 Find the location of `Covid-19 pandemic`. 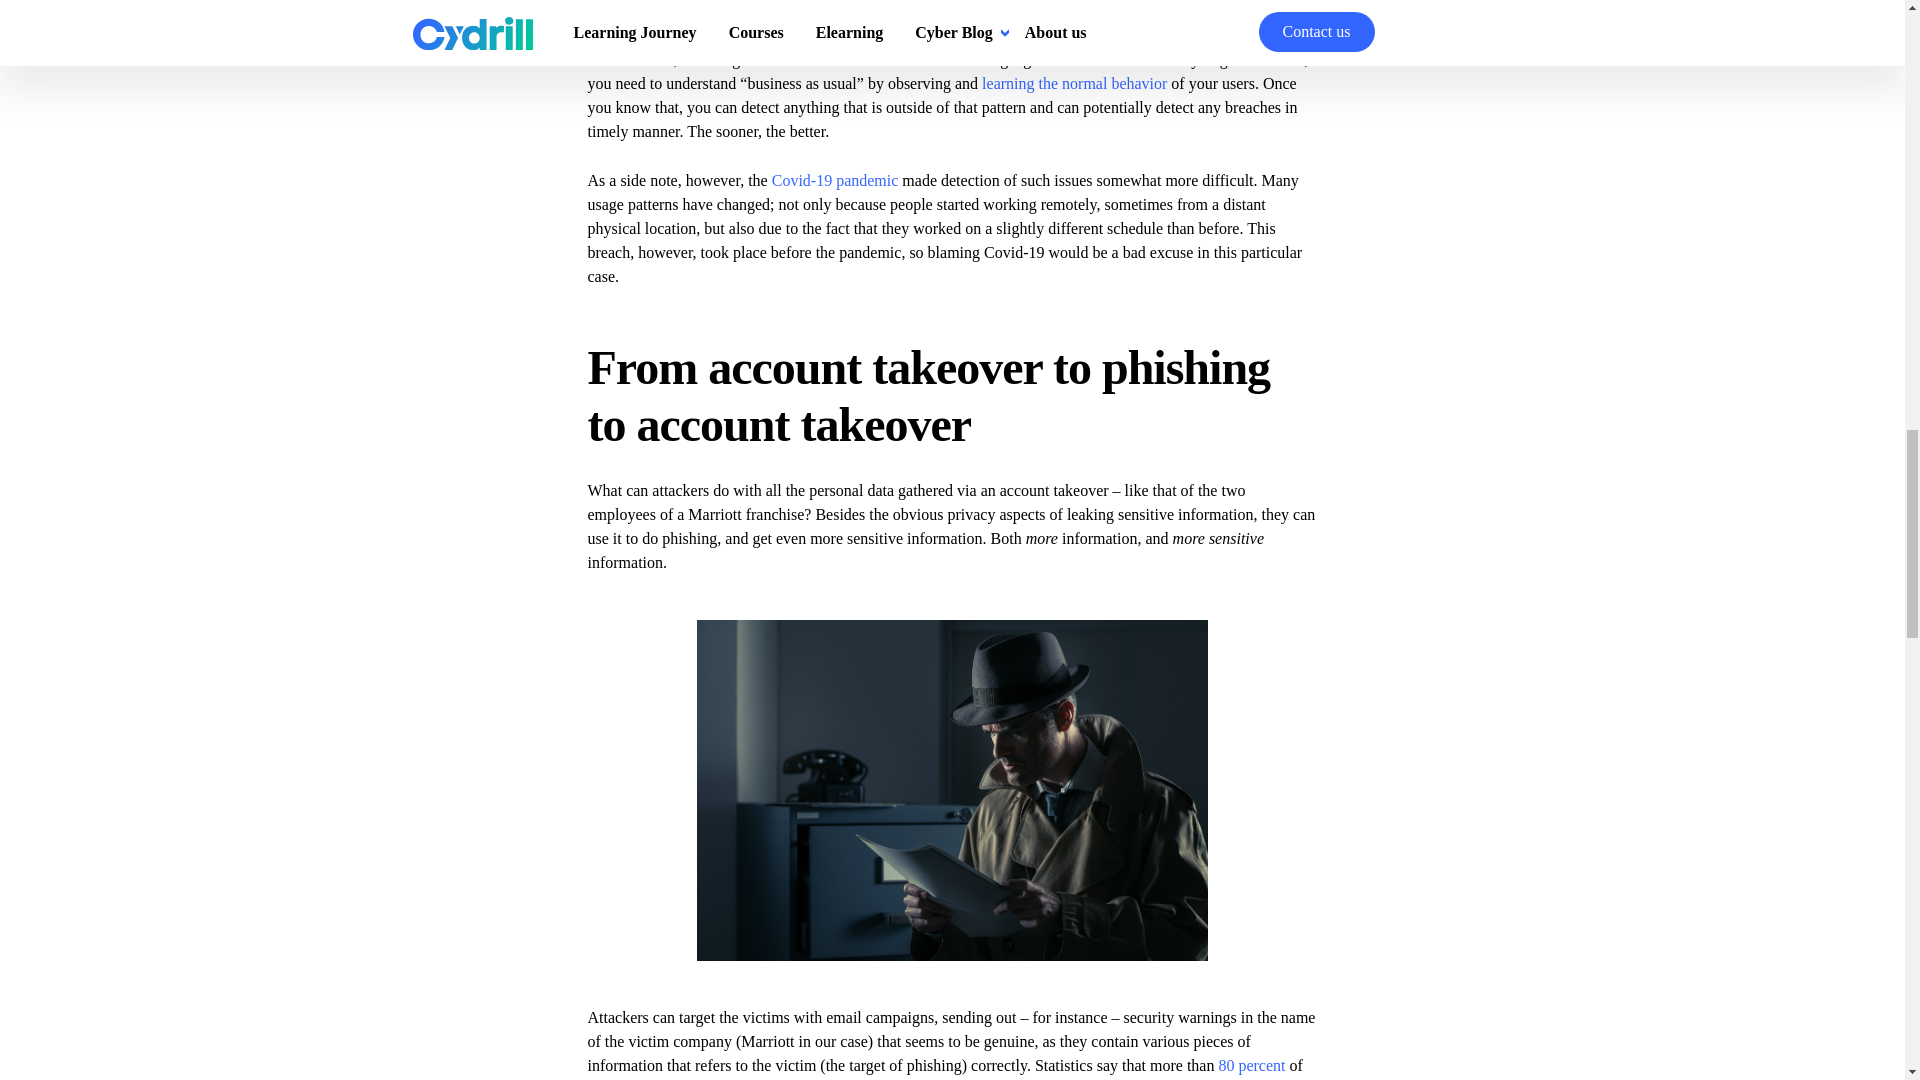

Covid-19 pandemic is located at coordinates (834, 180).